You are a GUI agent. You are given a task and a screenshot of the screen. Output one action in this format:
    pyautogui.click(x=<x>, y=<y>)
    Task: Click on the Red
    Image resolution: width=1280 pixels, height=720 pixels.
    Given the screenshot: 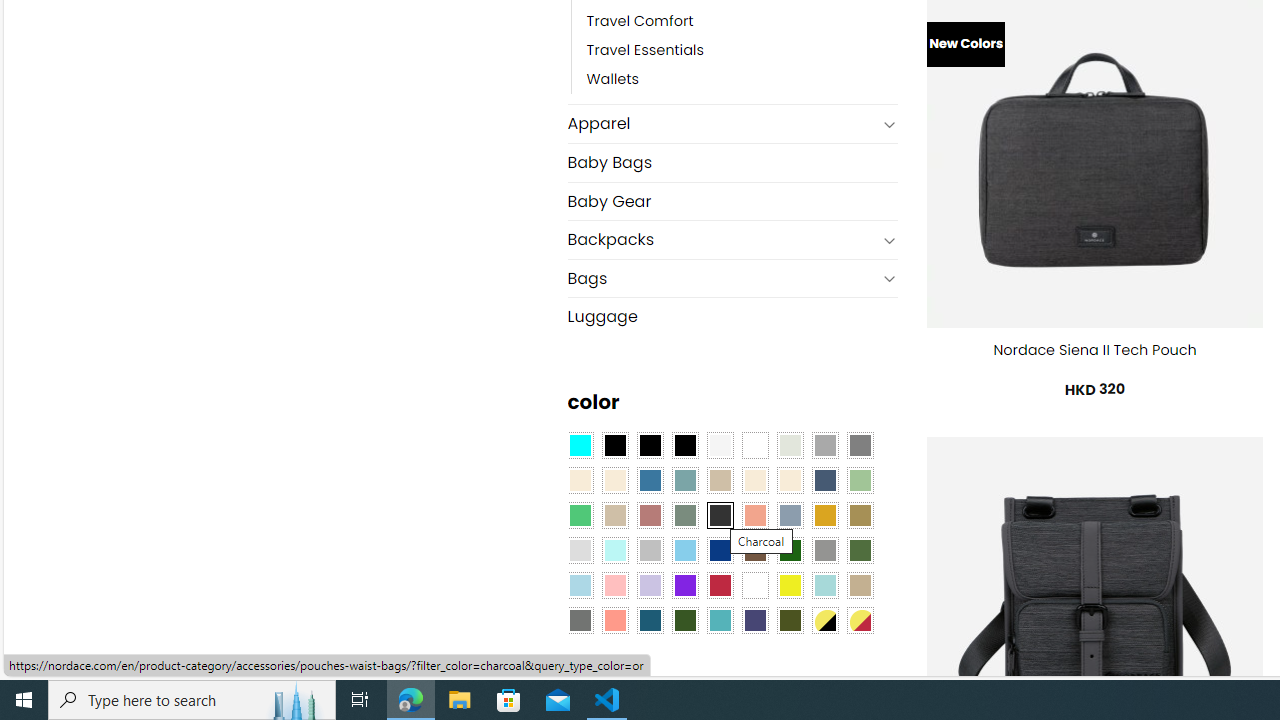 What is the action you would take?
    pyautogui.click(x=720, y=584)
    